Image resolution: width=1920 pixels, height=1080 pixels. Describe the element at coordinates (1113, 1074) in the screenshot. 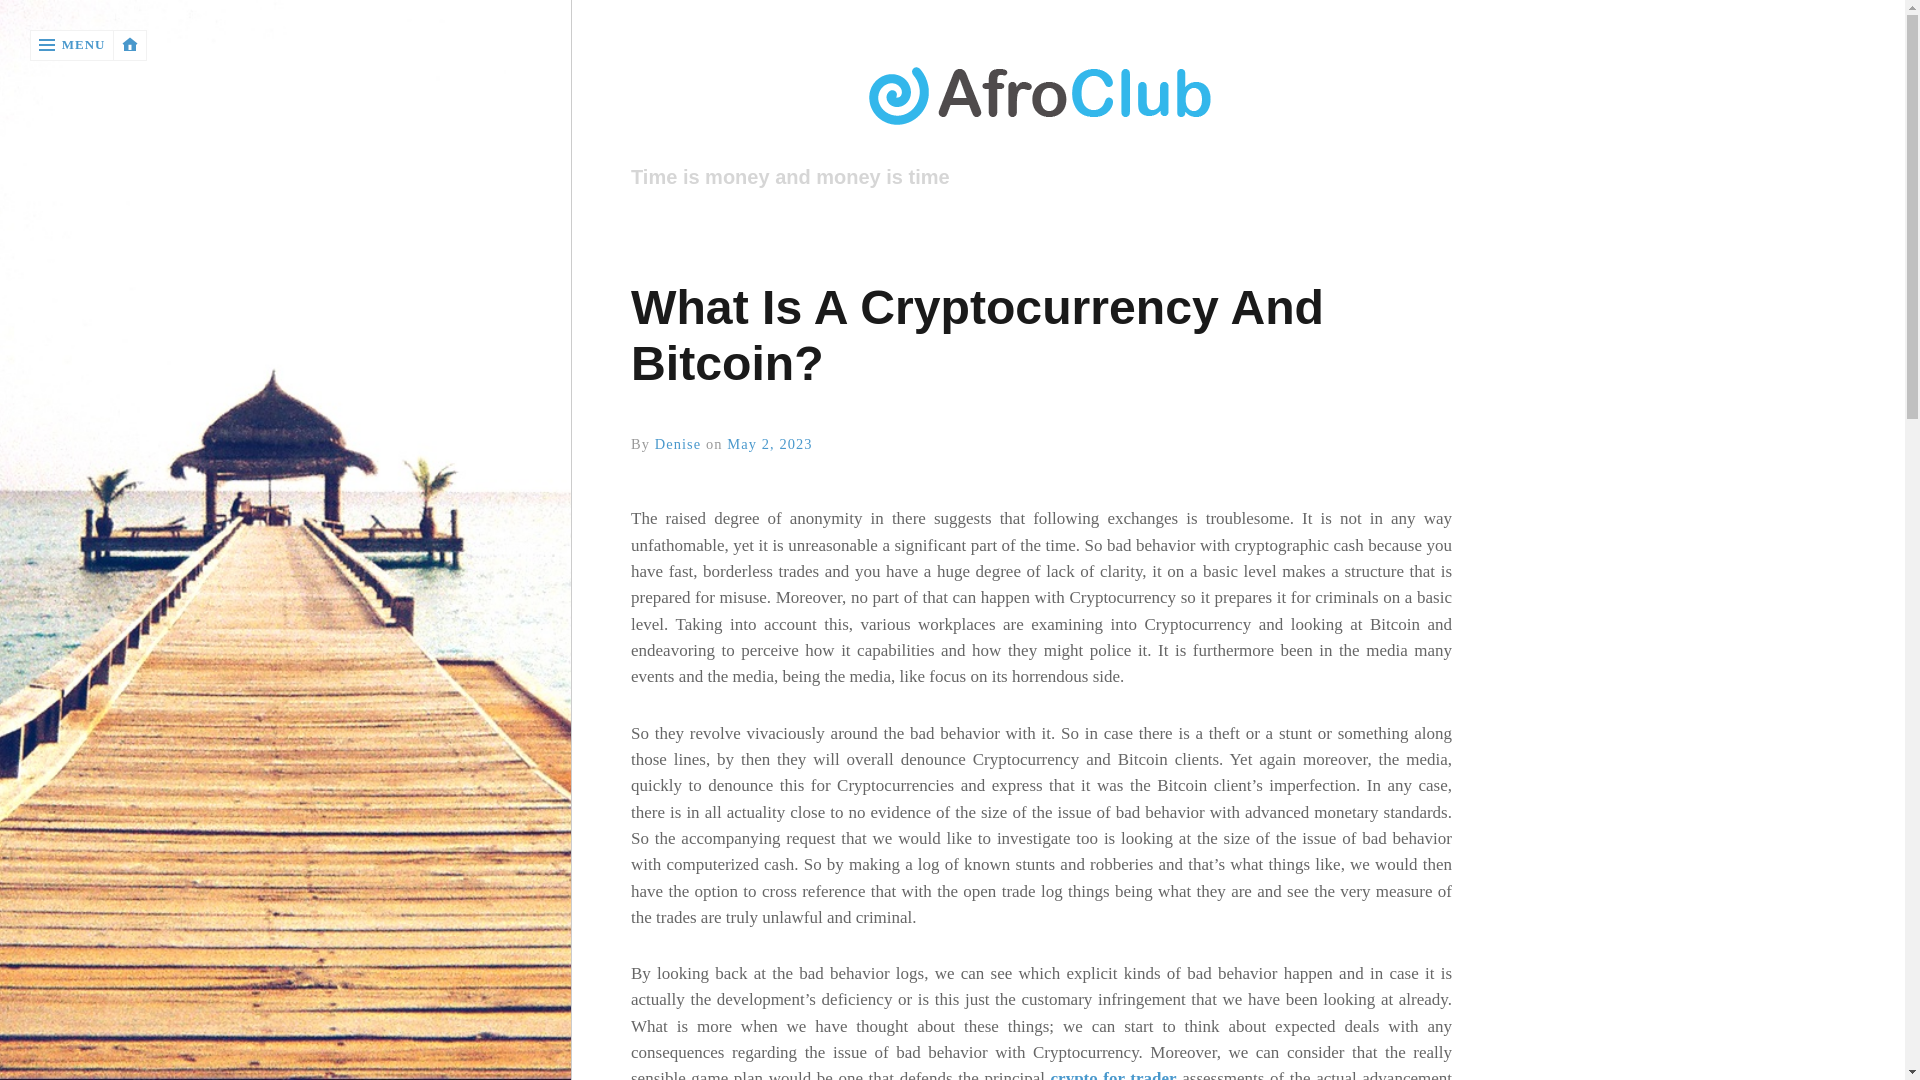

I see `crypto for trader` at that location.